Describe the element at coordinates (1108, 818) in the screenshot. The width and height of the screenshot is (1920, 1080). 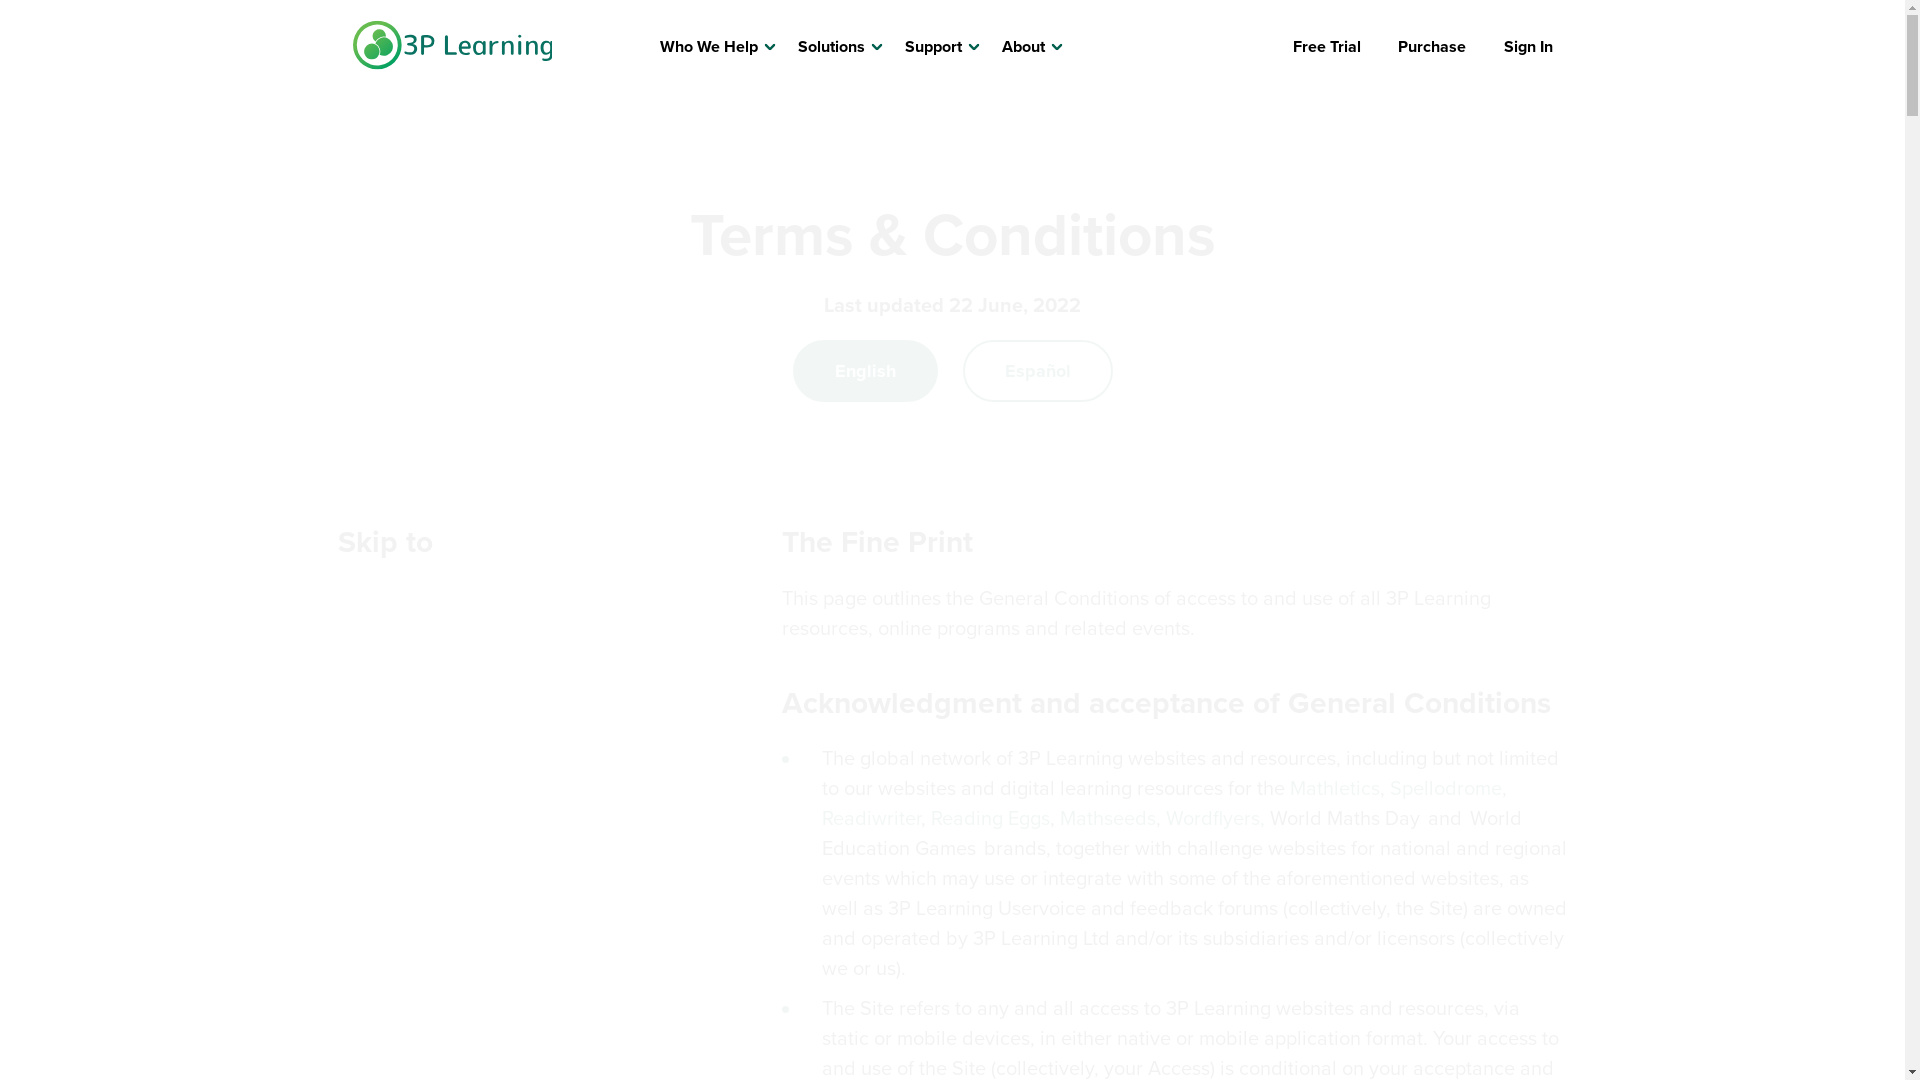
I see `Mathseeds` at that location.